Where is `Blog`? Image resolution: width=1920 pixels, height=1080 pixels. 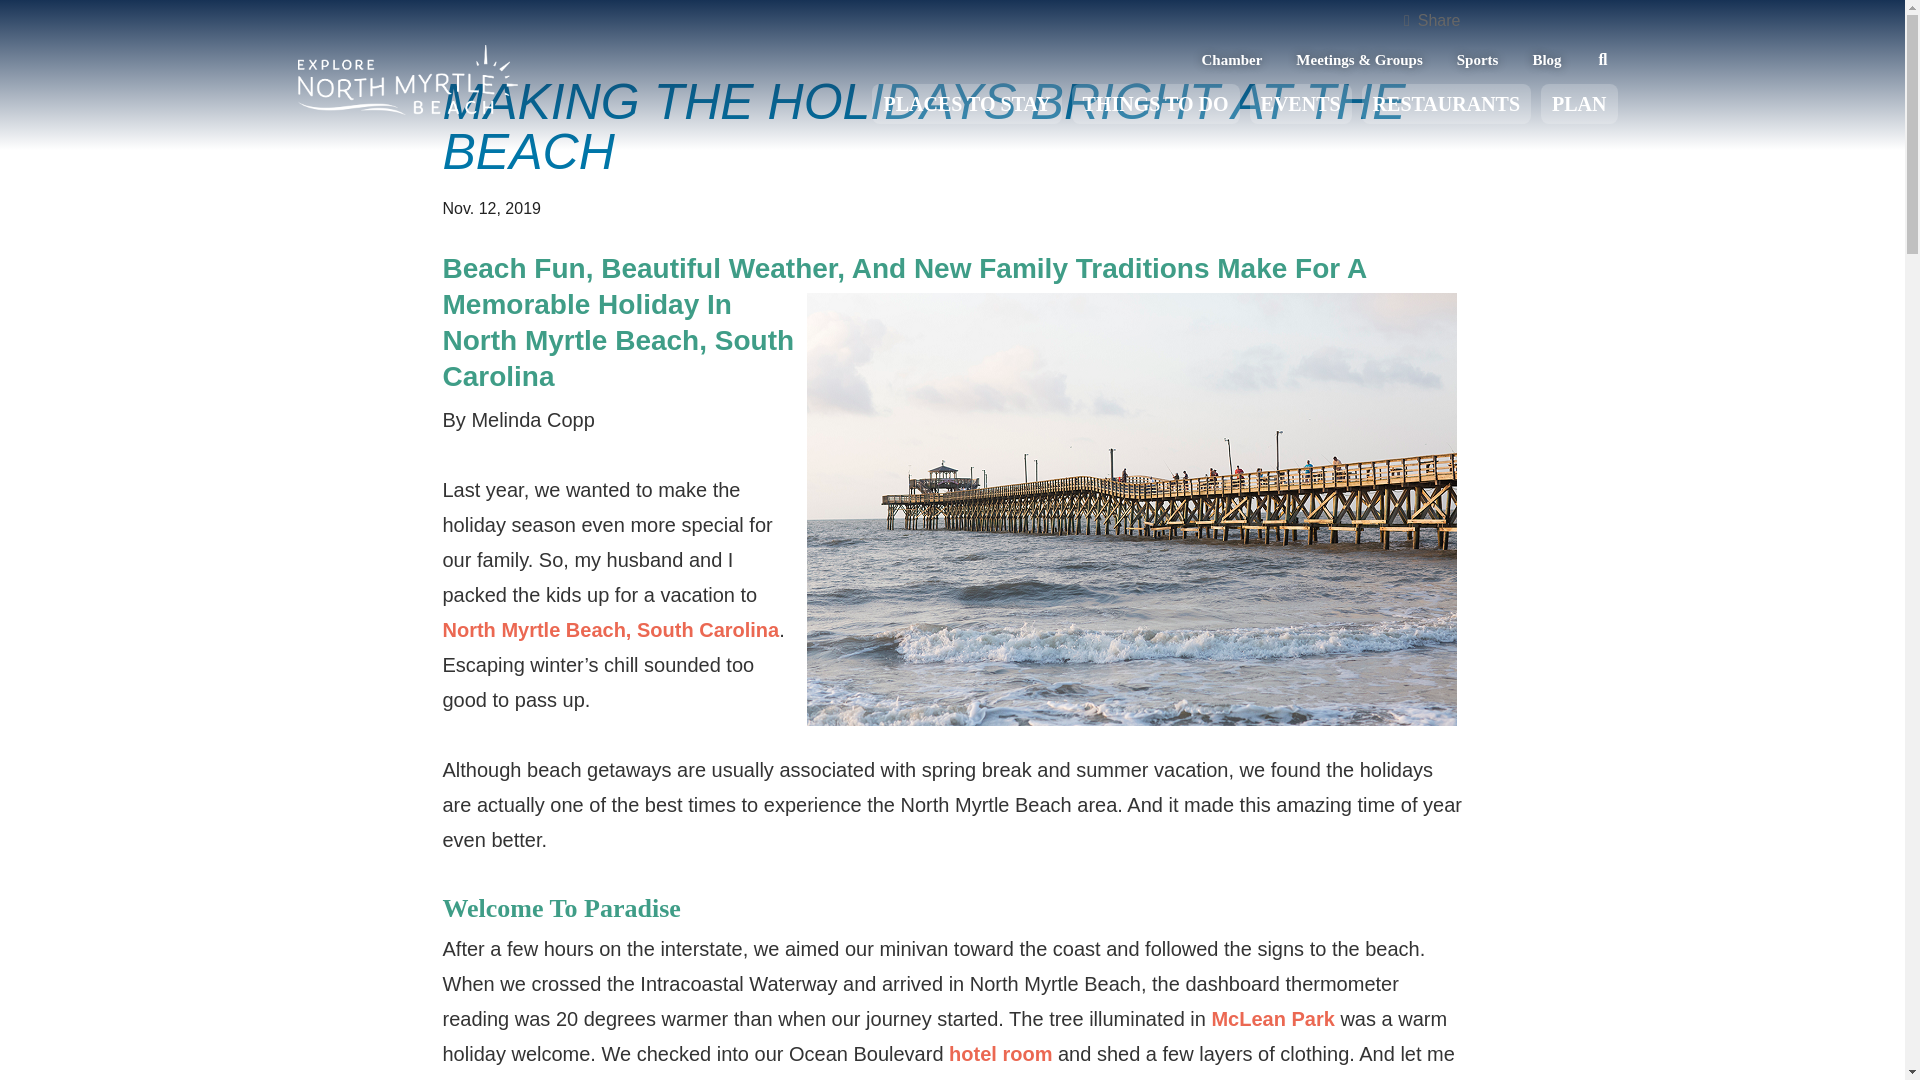 Blog is located at coordinates (1546, 60).